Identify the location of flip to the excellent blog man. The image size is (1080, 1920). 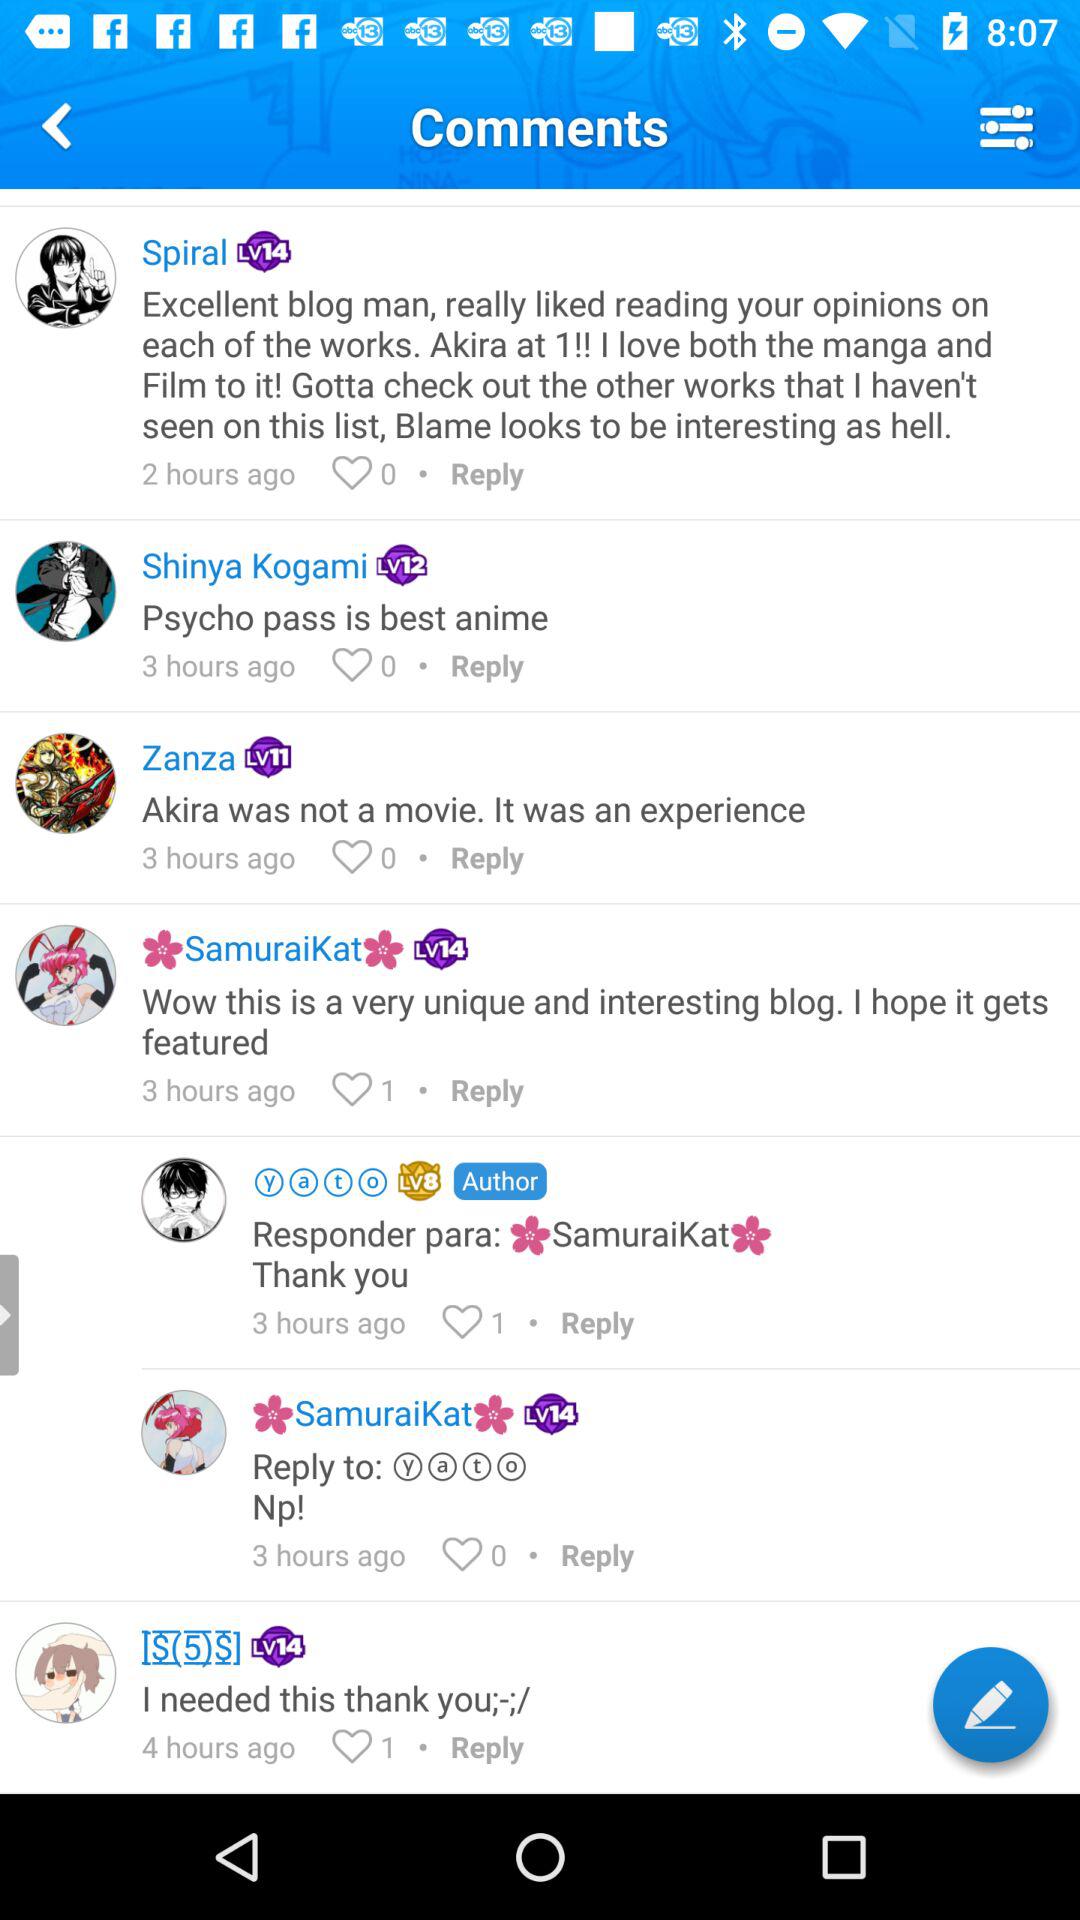
(597, 363).